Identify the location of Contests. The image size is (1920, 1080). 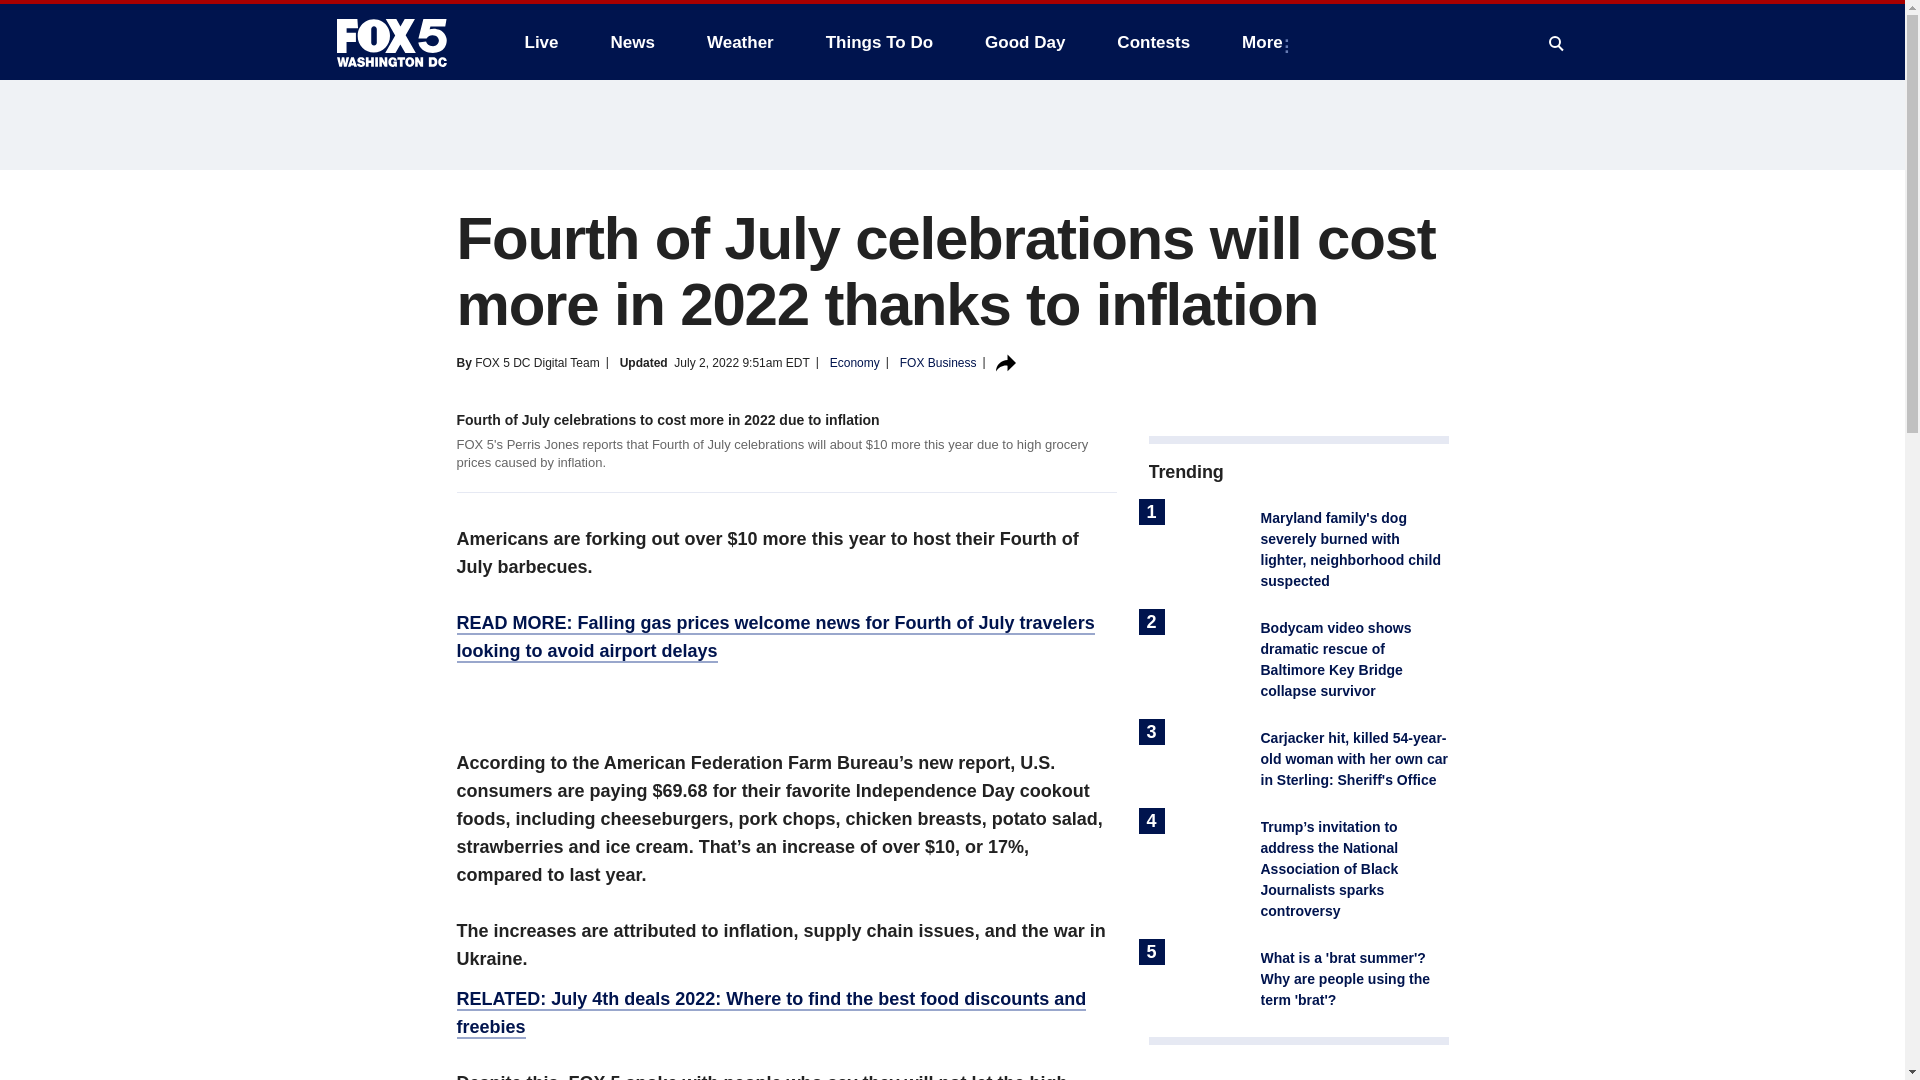
(1152, 42).